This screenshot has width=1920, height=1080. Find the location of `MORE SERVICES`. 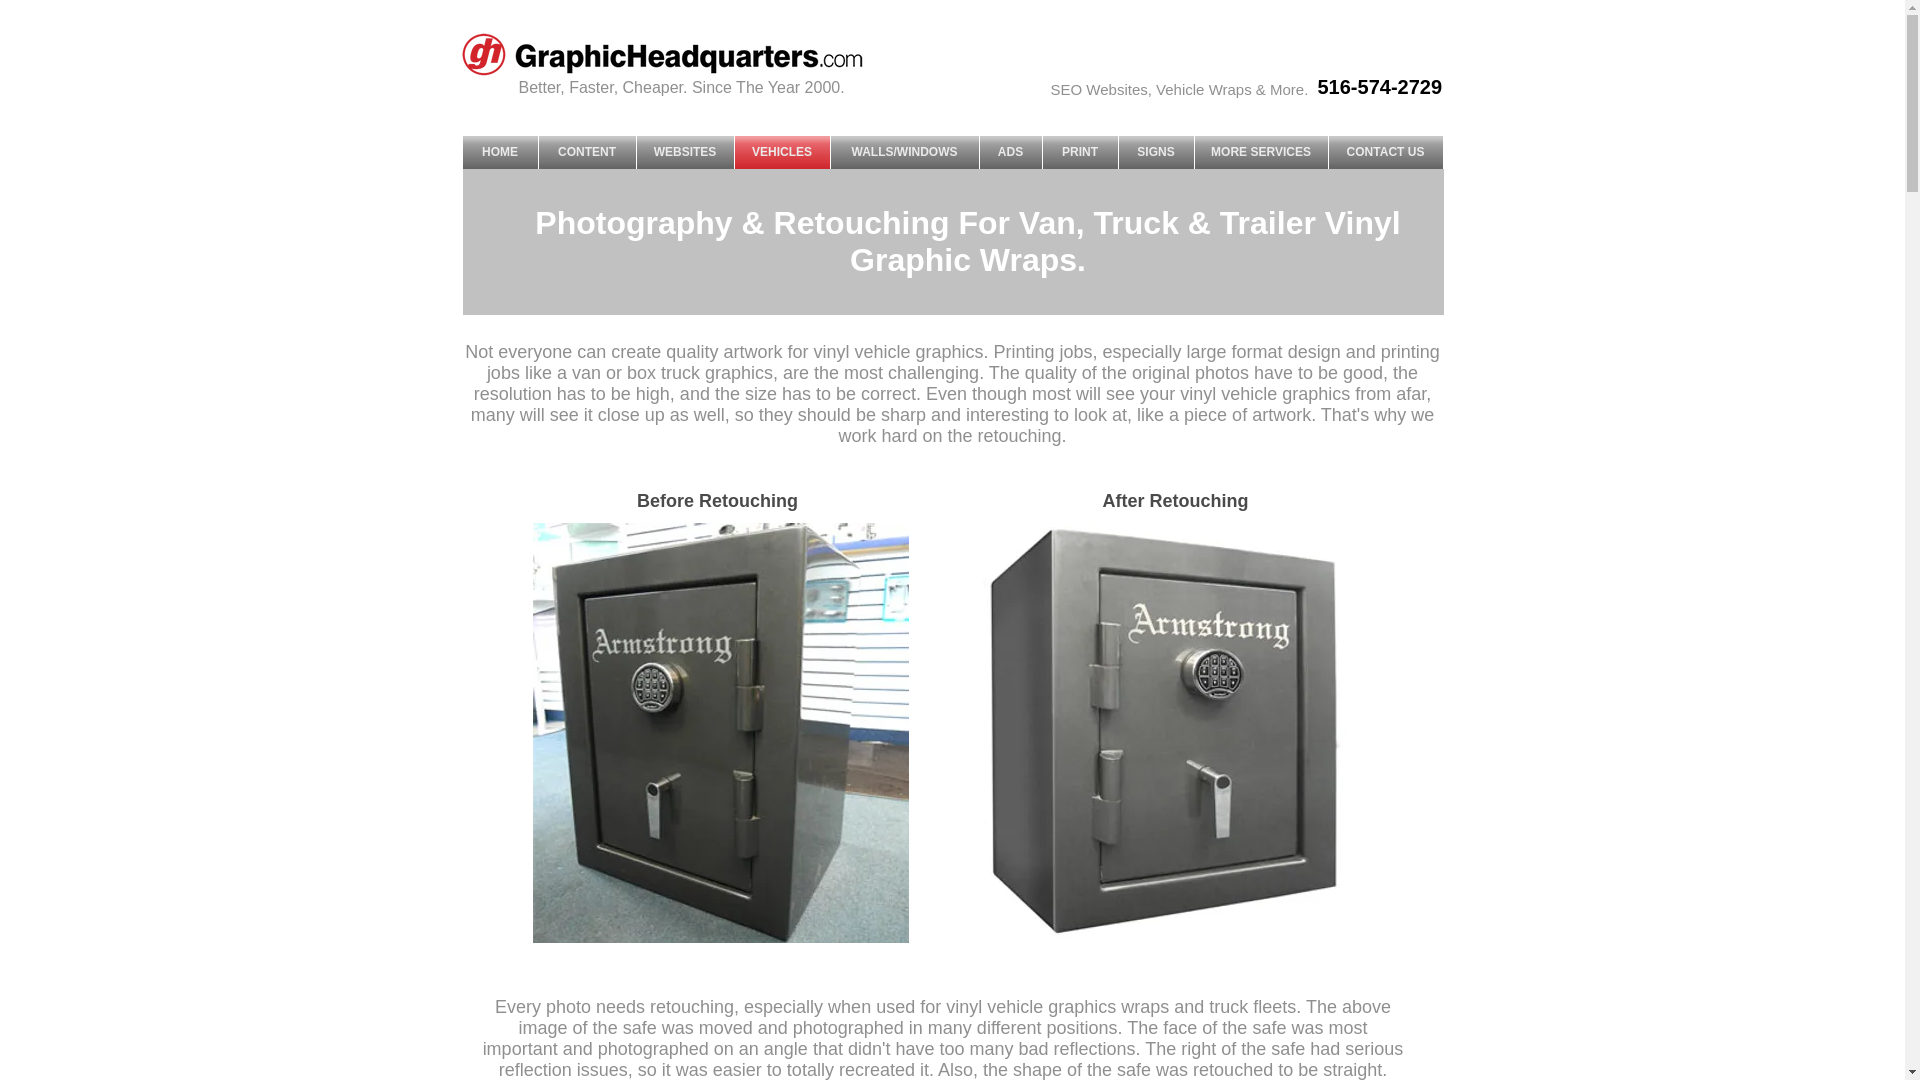

MORE SERVICES is located at coordinates (1260, 152).